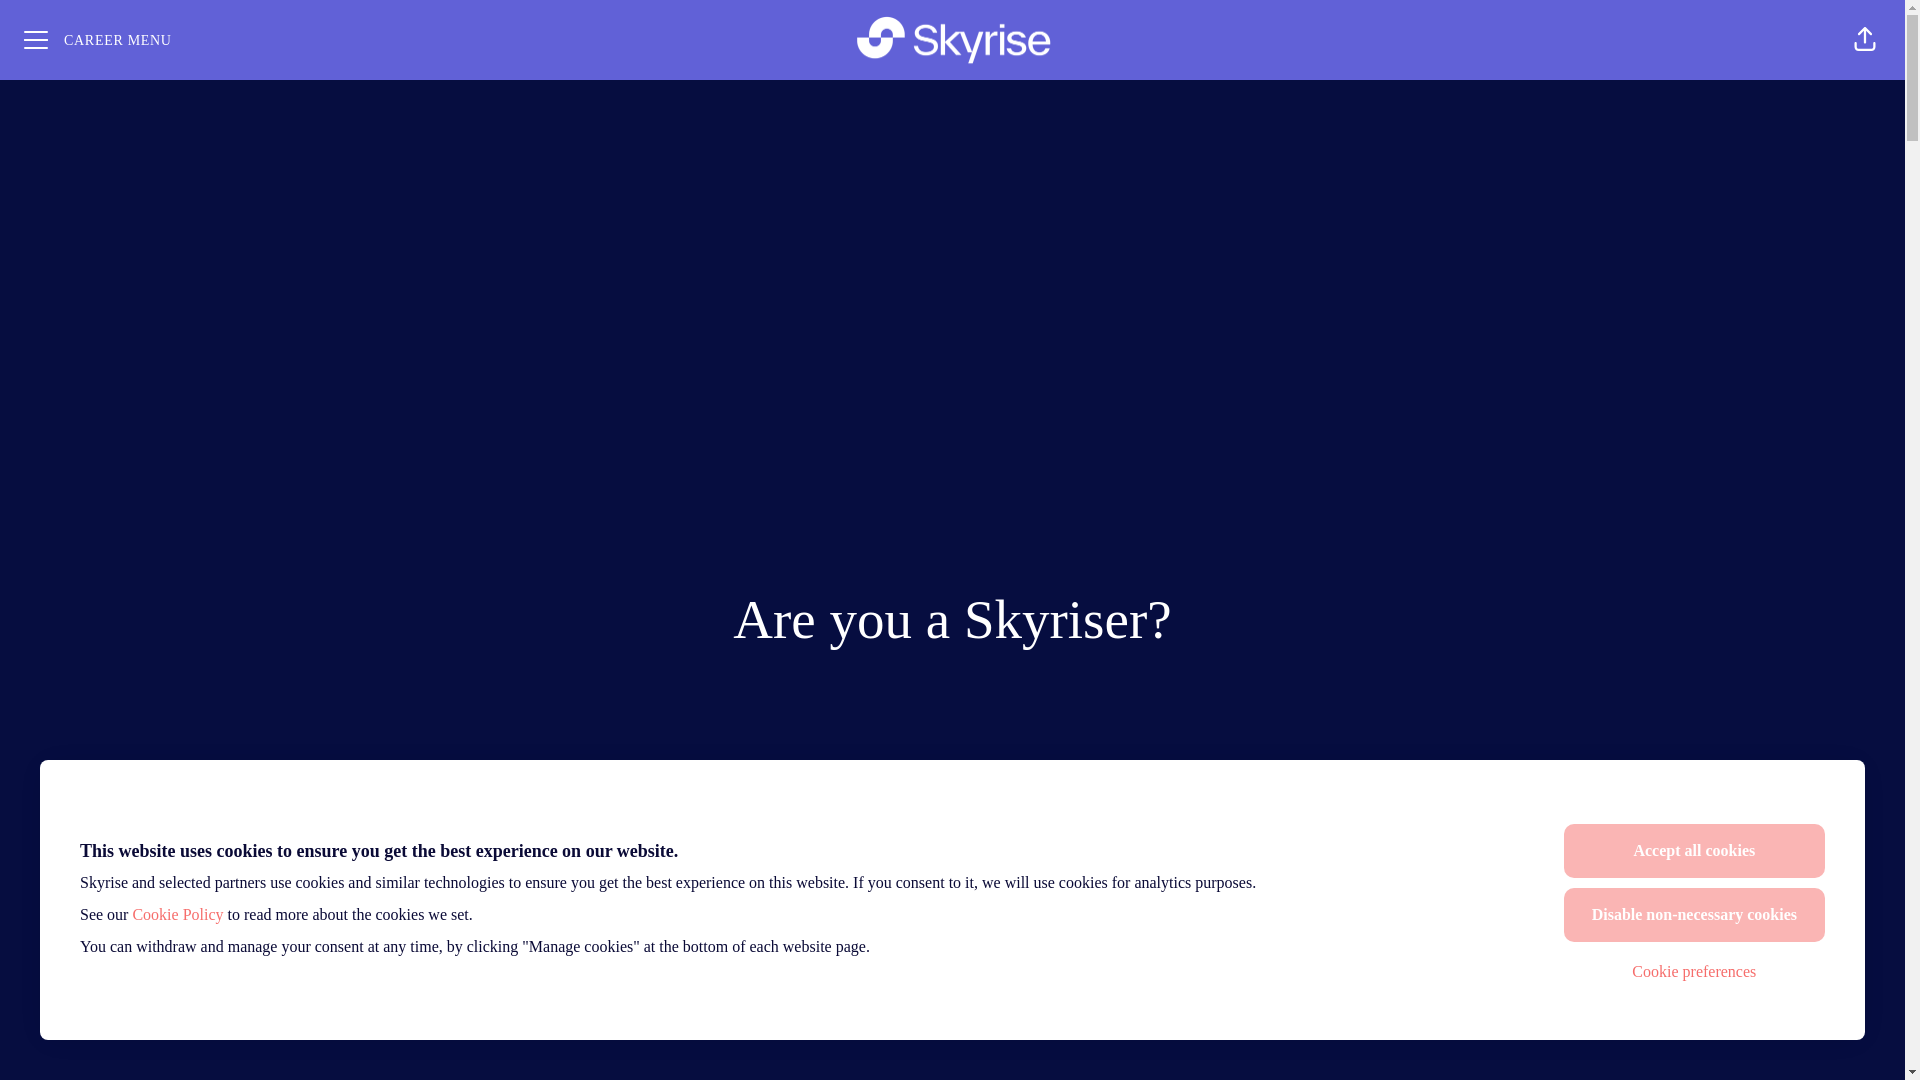 The height and width of the screenshot is (1080, 1920). Describe the element at coordinates (177, 914) in the screenshot. I see `Cookie Policy` at that location.